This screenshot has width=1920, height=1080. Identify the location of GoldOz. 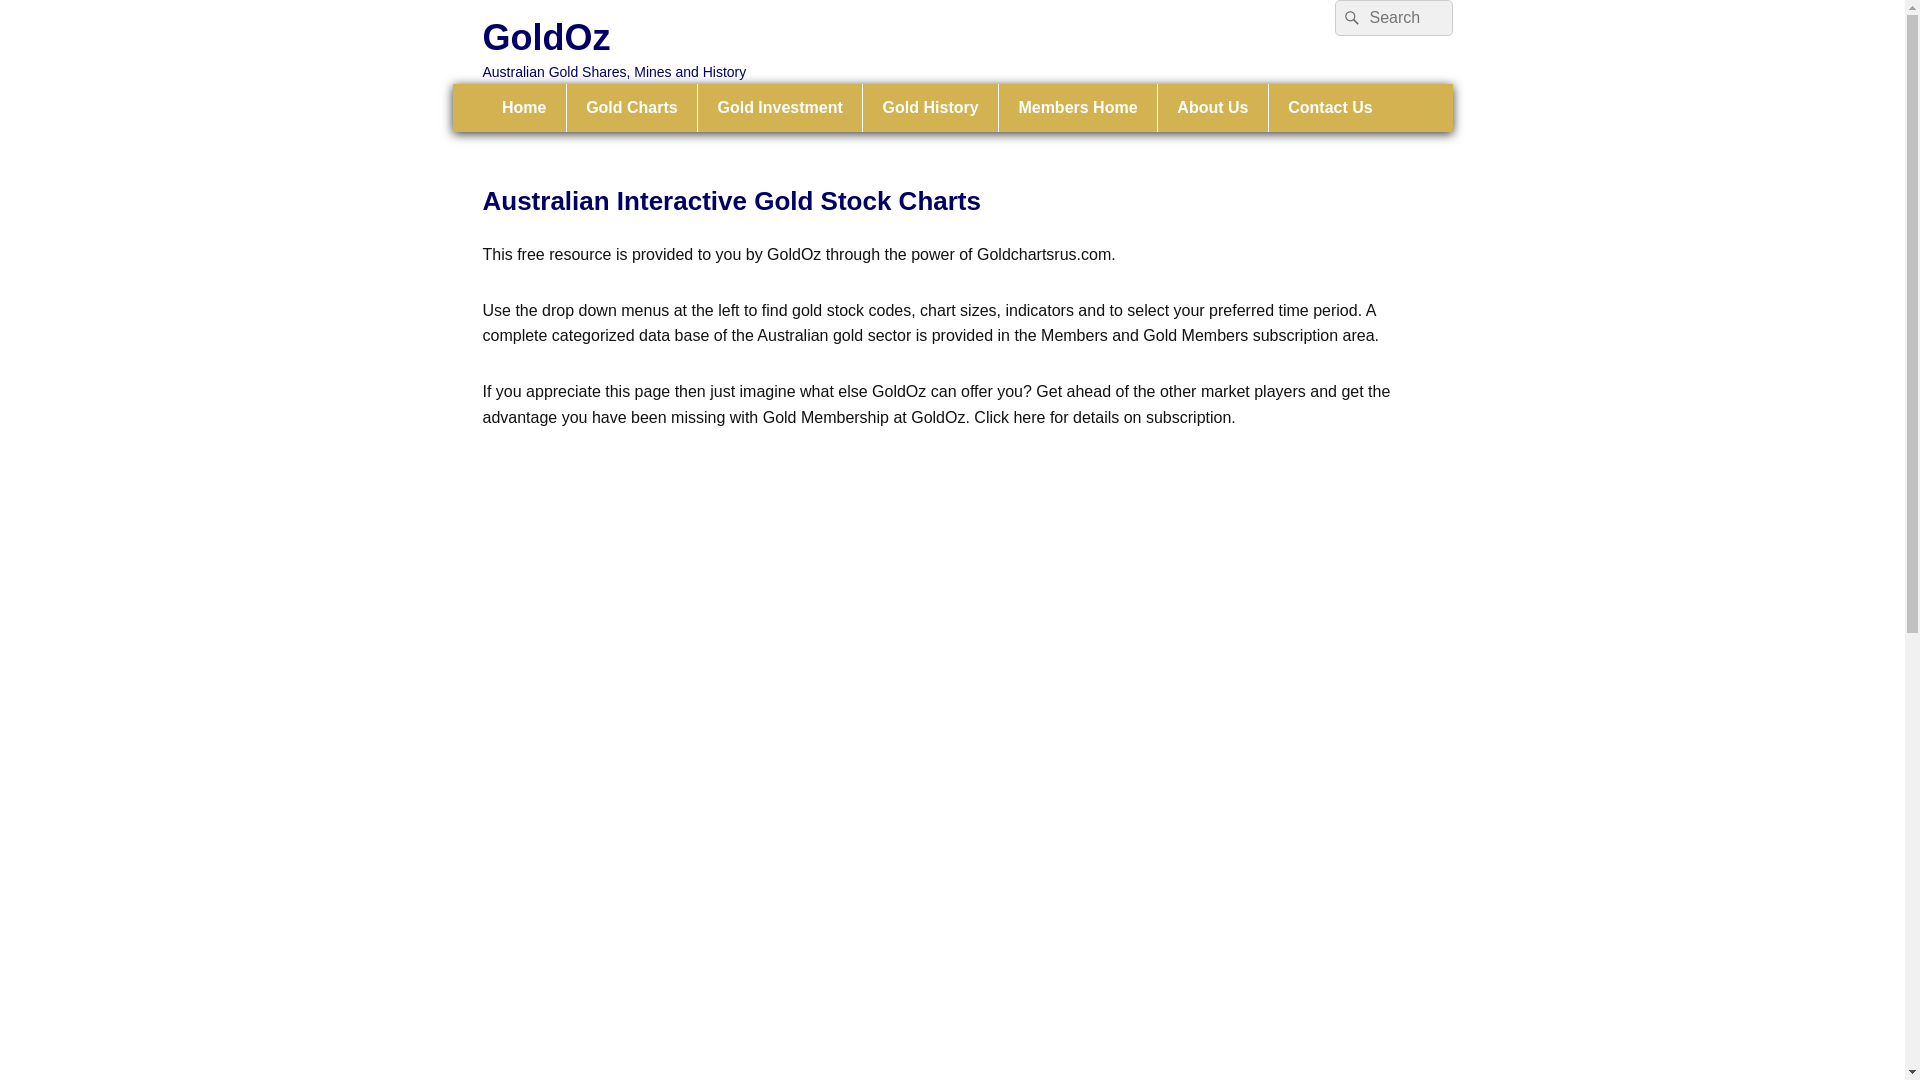
(546, 38).